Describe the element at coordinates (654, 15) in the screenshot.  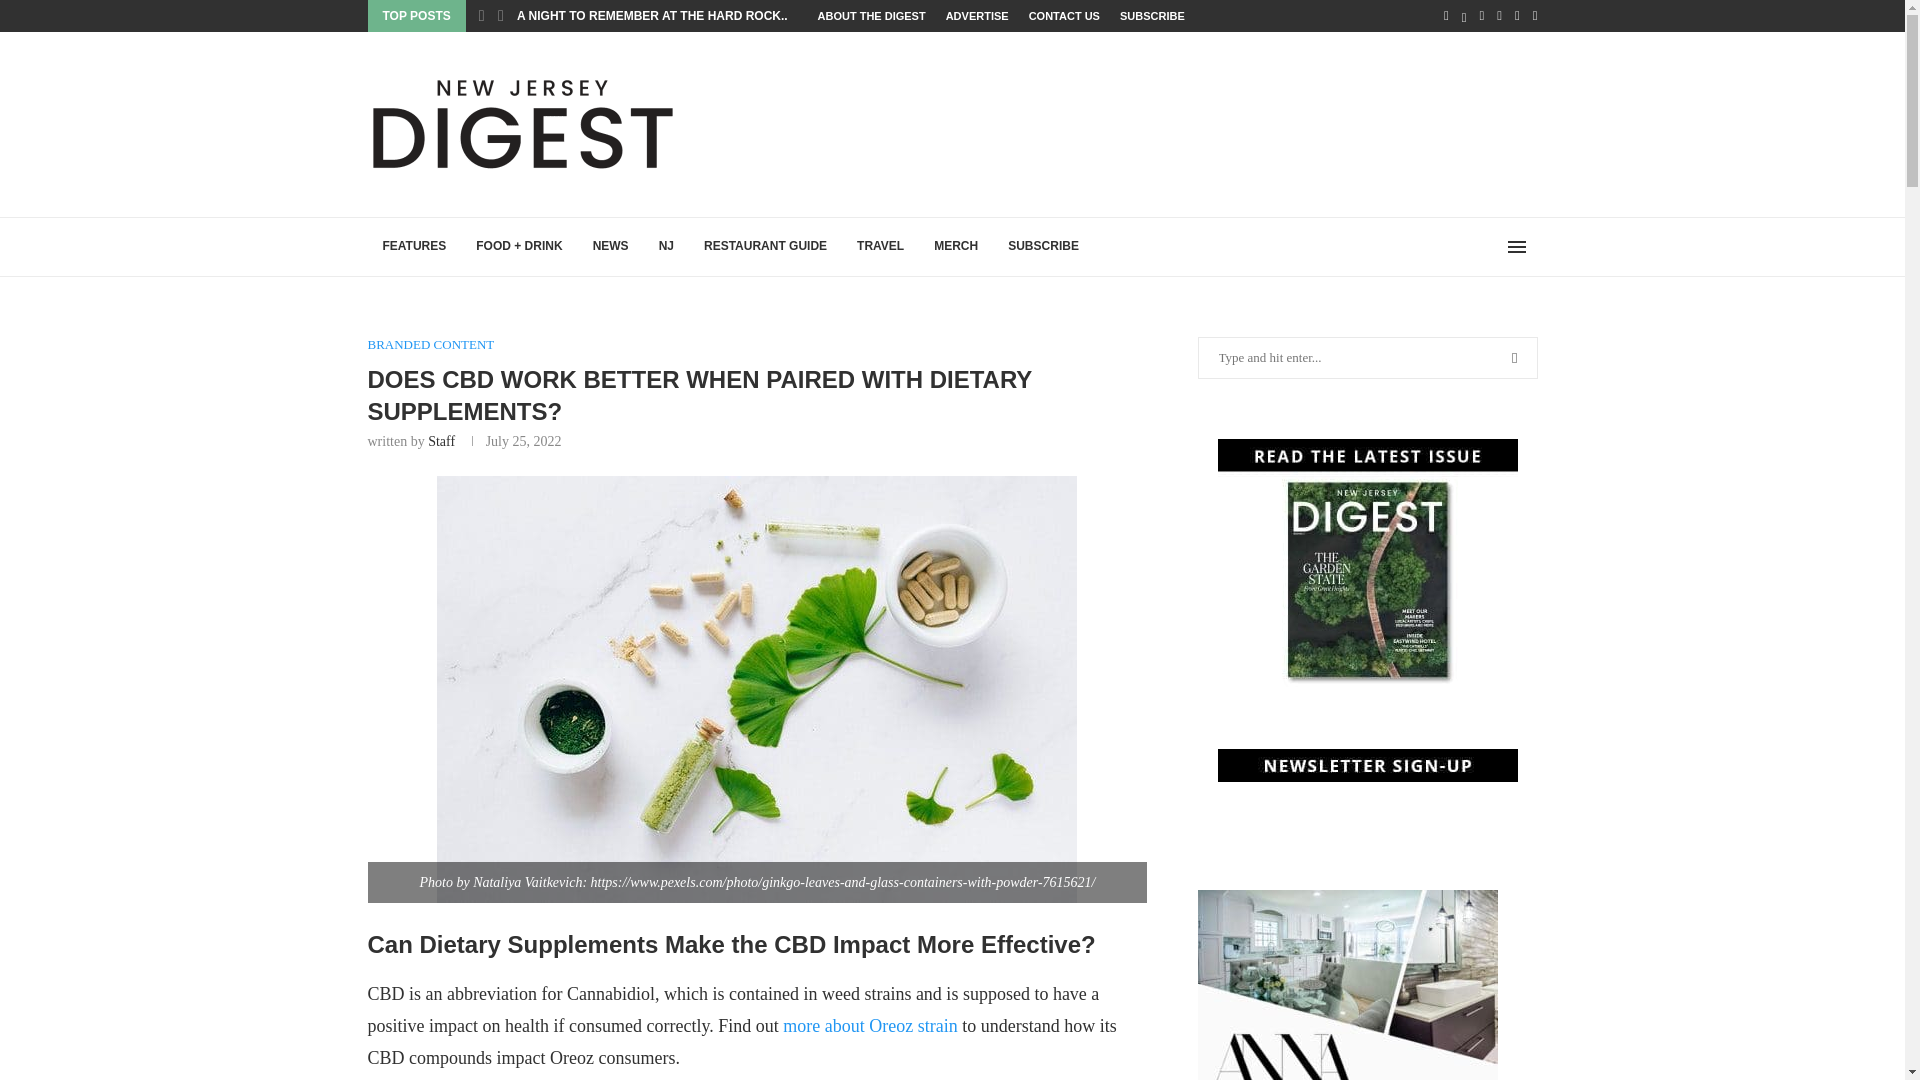
I see `A NIGHT TO REMEMBER AT THE HARD ROCK...` at that location.